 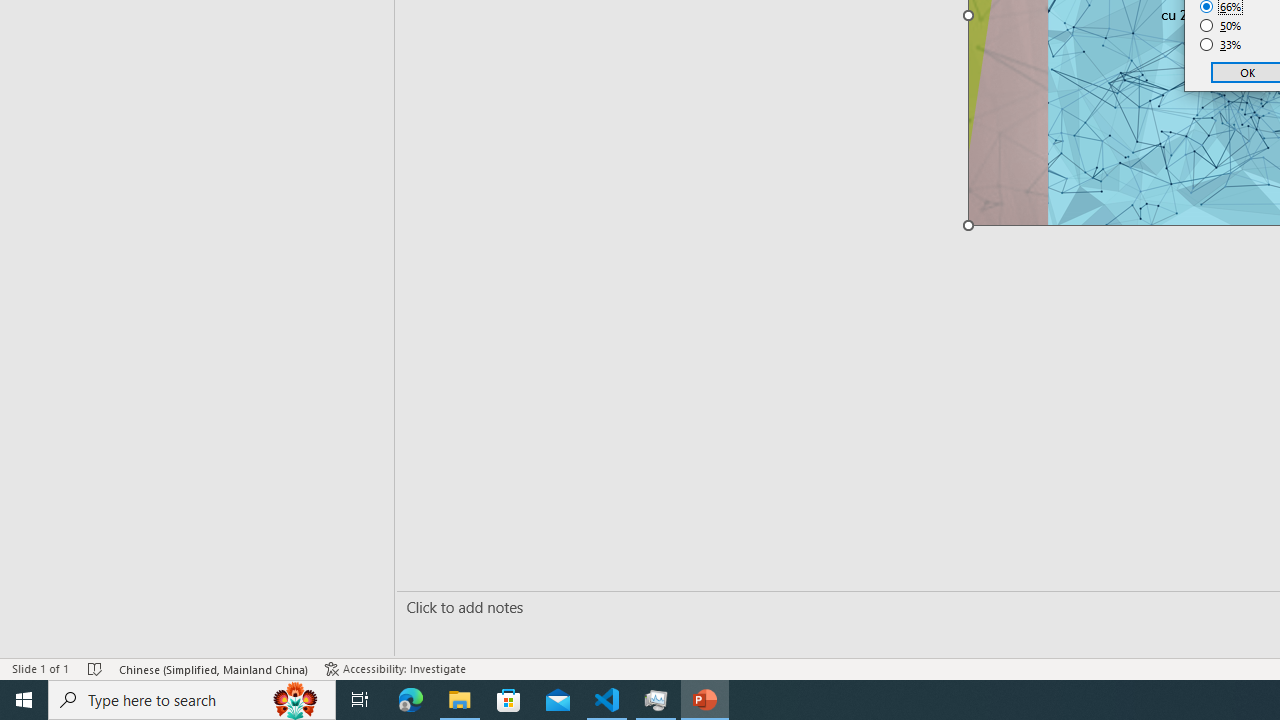 What do you see at coordinates (1221, 26) in the screenshot?
I see `50%` at bounding box center [1221, 26].